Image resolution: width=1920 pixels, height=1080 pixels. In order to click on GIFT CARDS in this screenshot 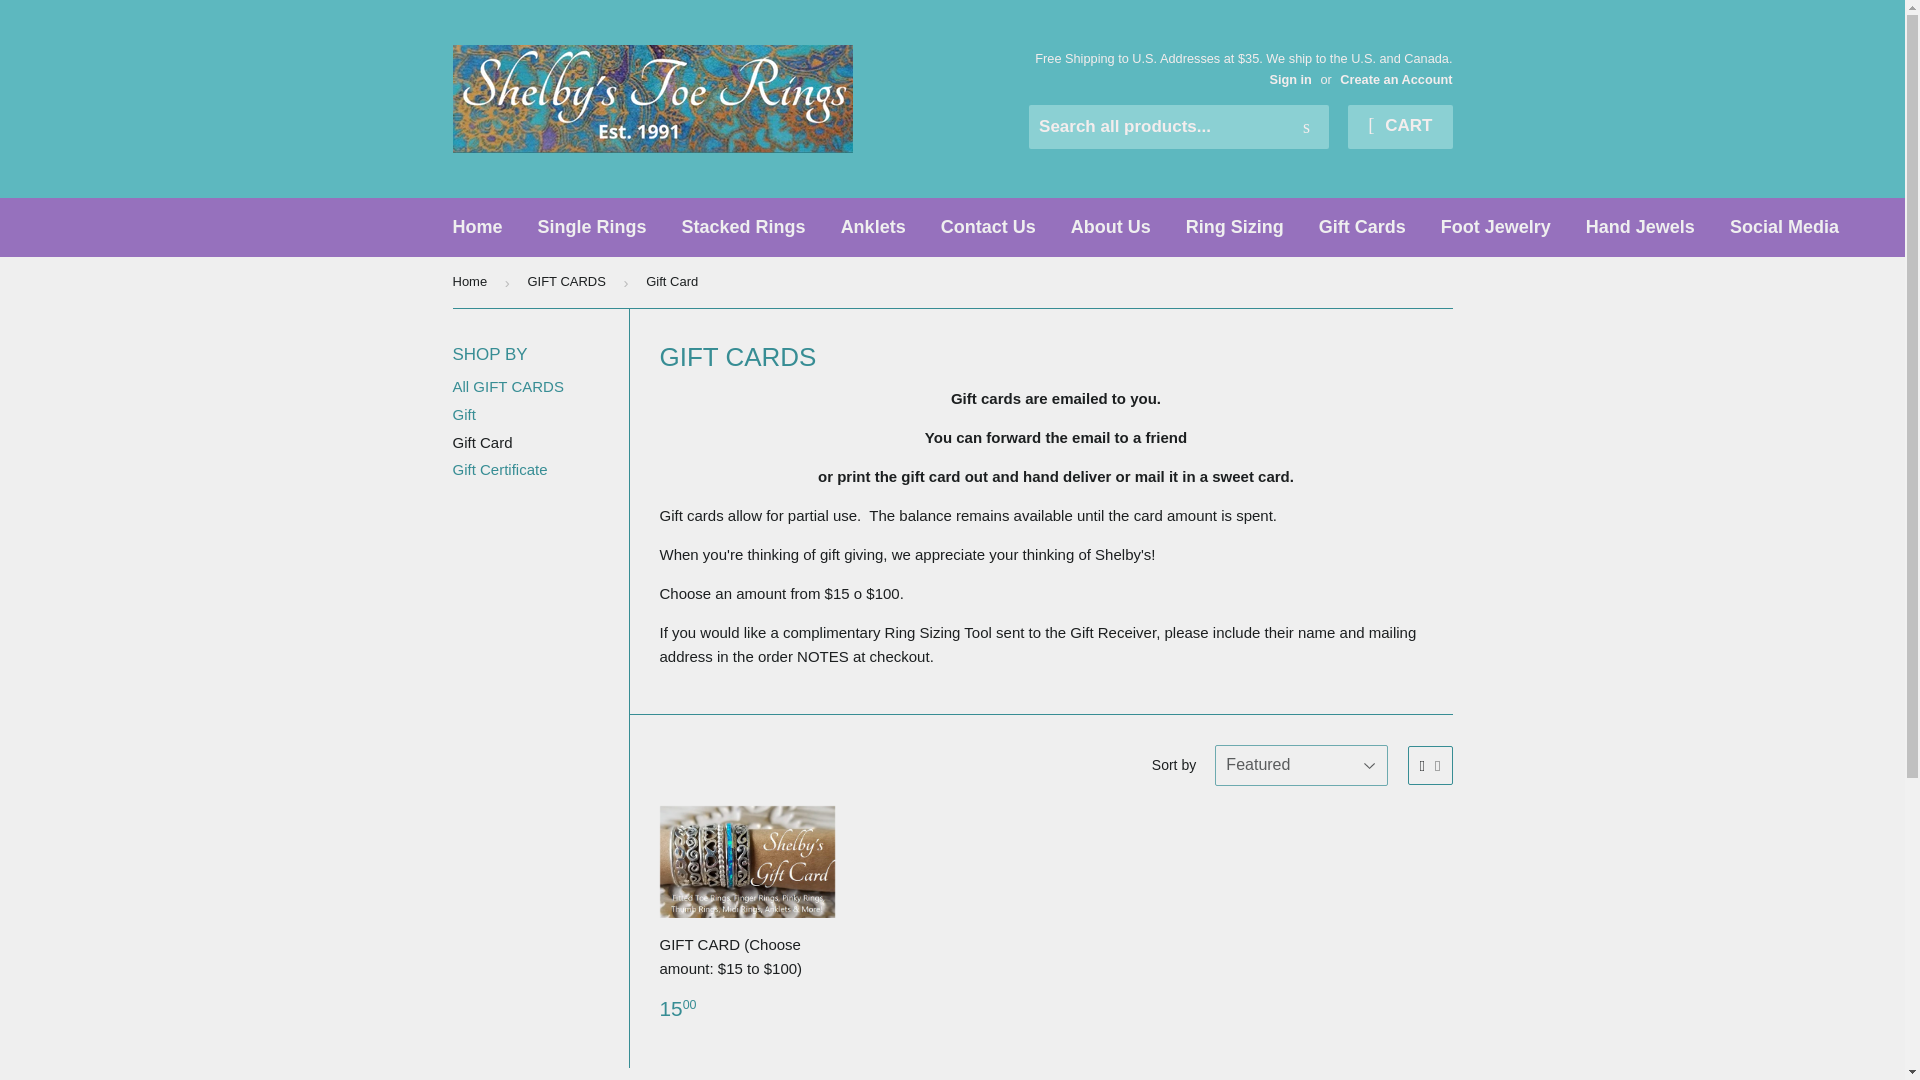, I will do `click(569, 282)`.